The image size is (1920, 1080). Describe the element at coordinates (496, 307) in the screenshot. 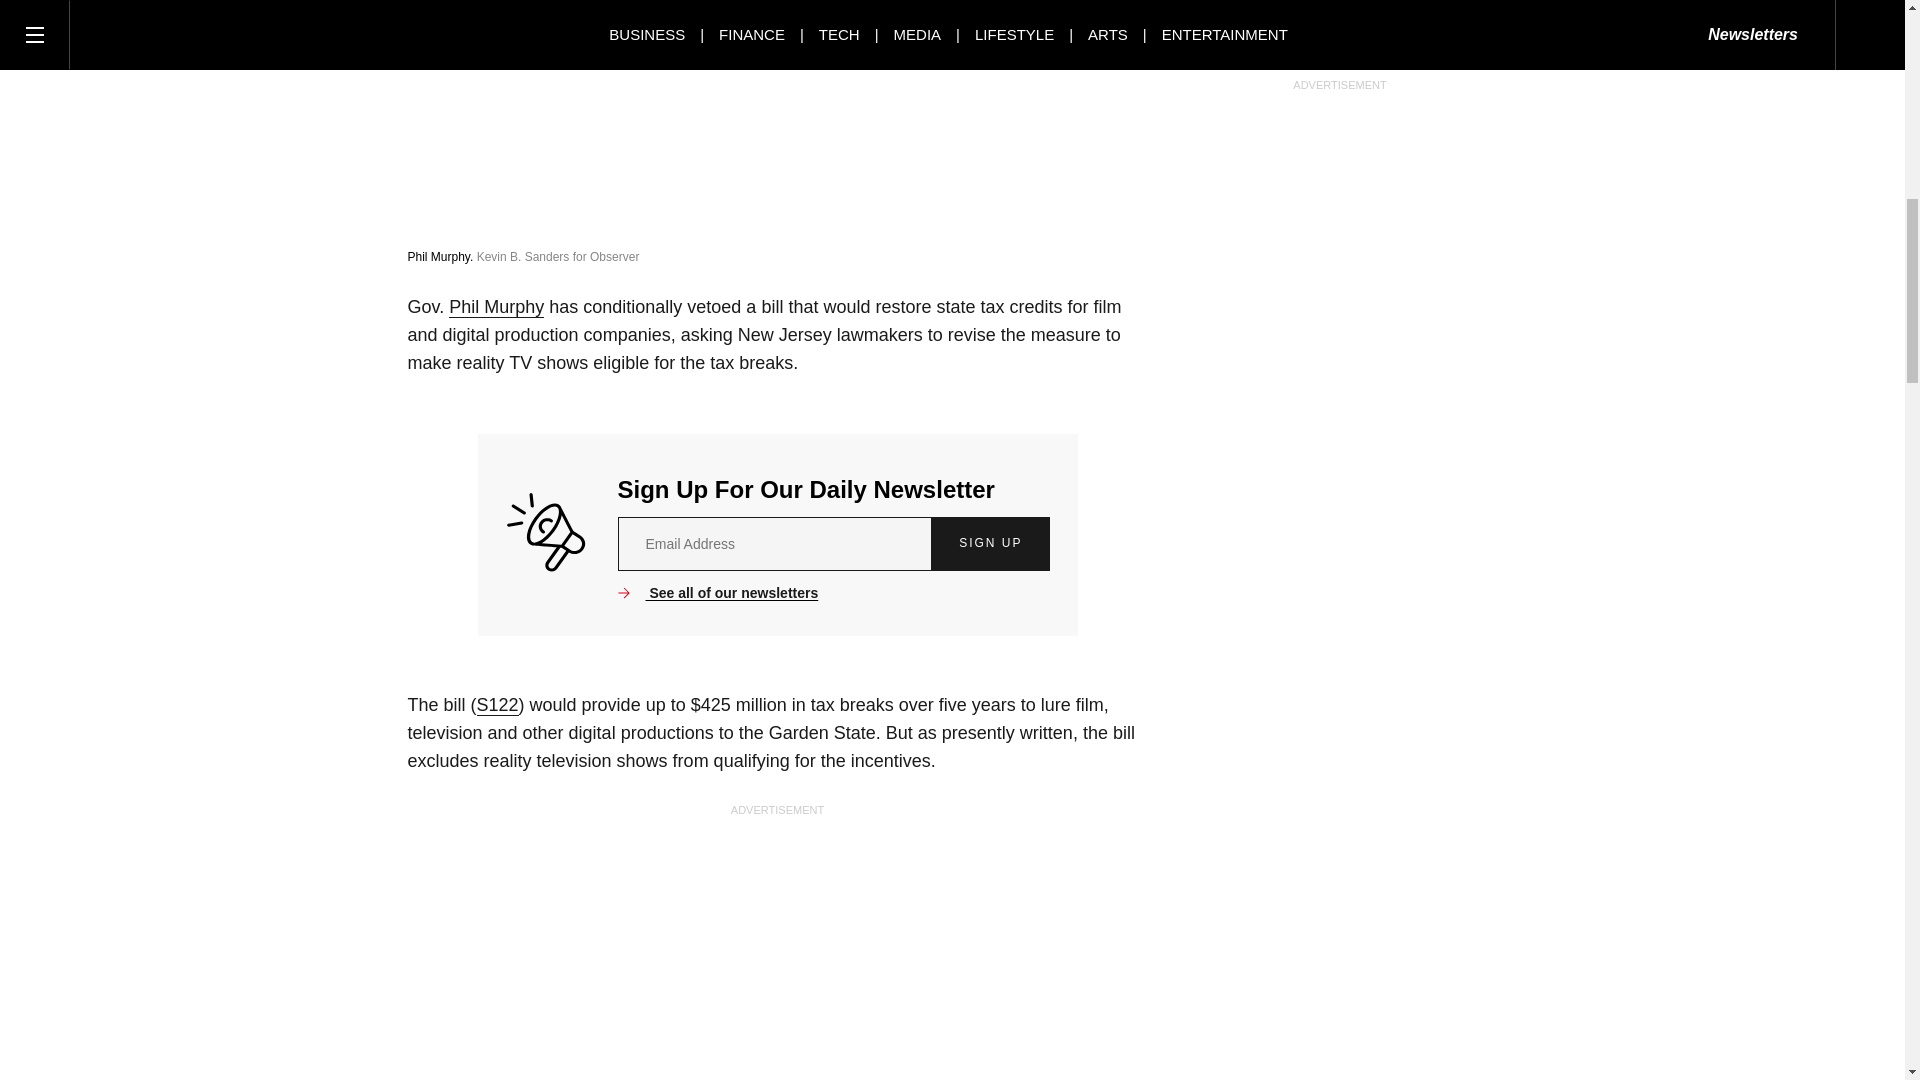

I see `Phil Murphy` at that location.